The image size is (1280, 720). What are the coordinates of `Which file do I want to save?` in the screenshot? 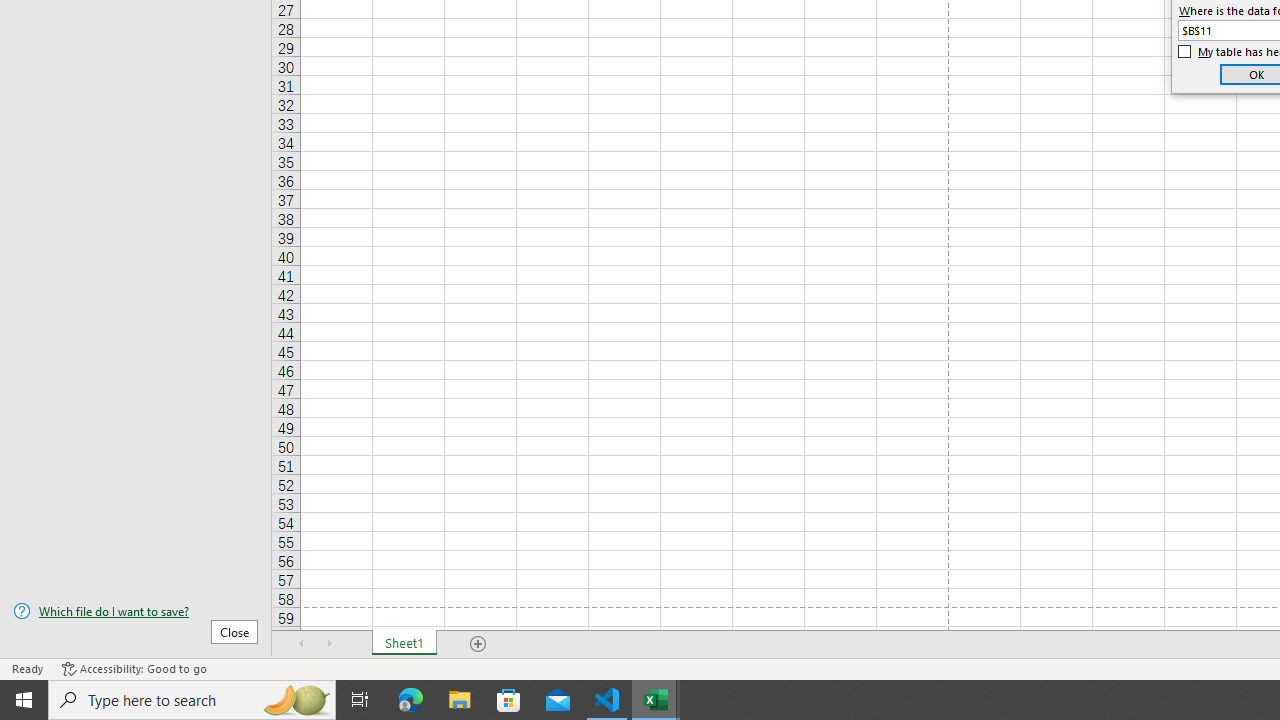 It's located at (136, 611).